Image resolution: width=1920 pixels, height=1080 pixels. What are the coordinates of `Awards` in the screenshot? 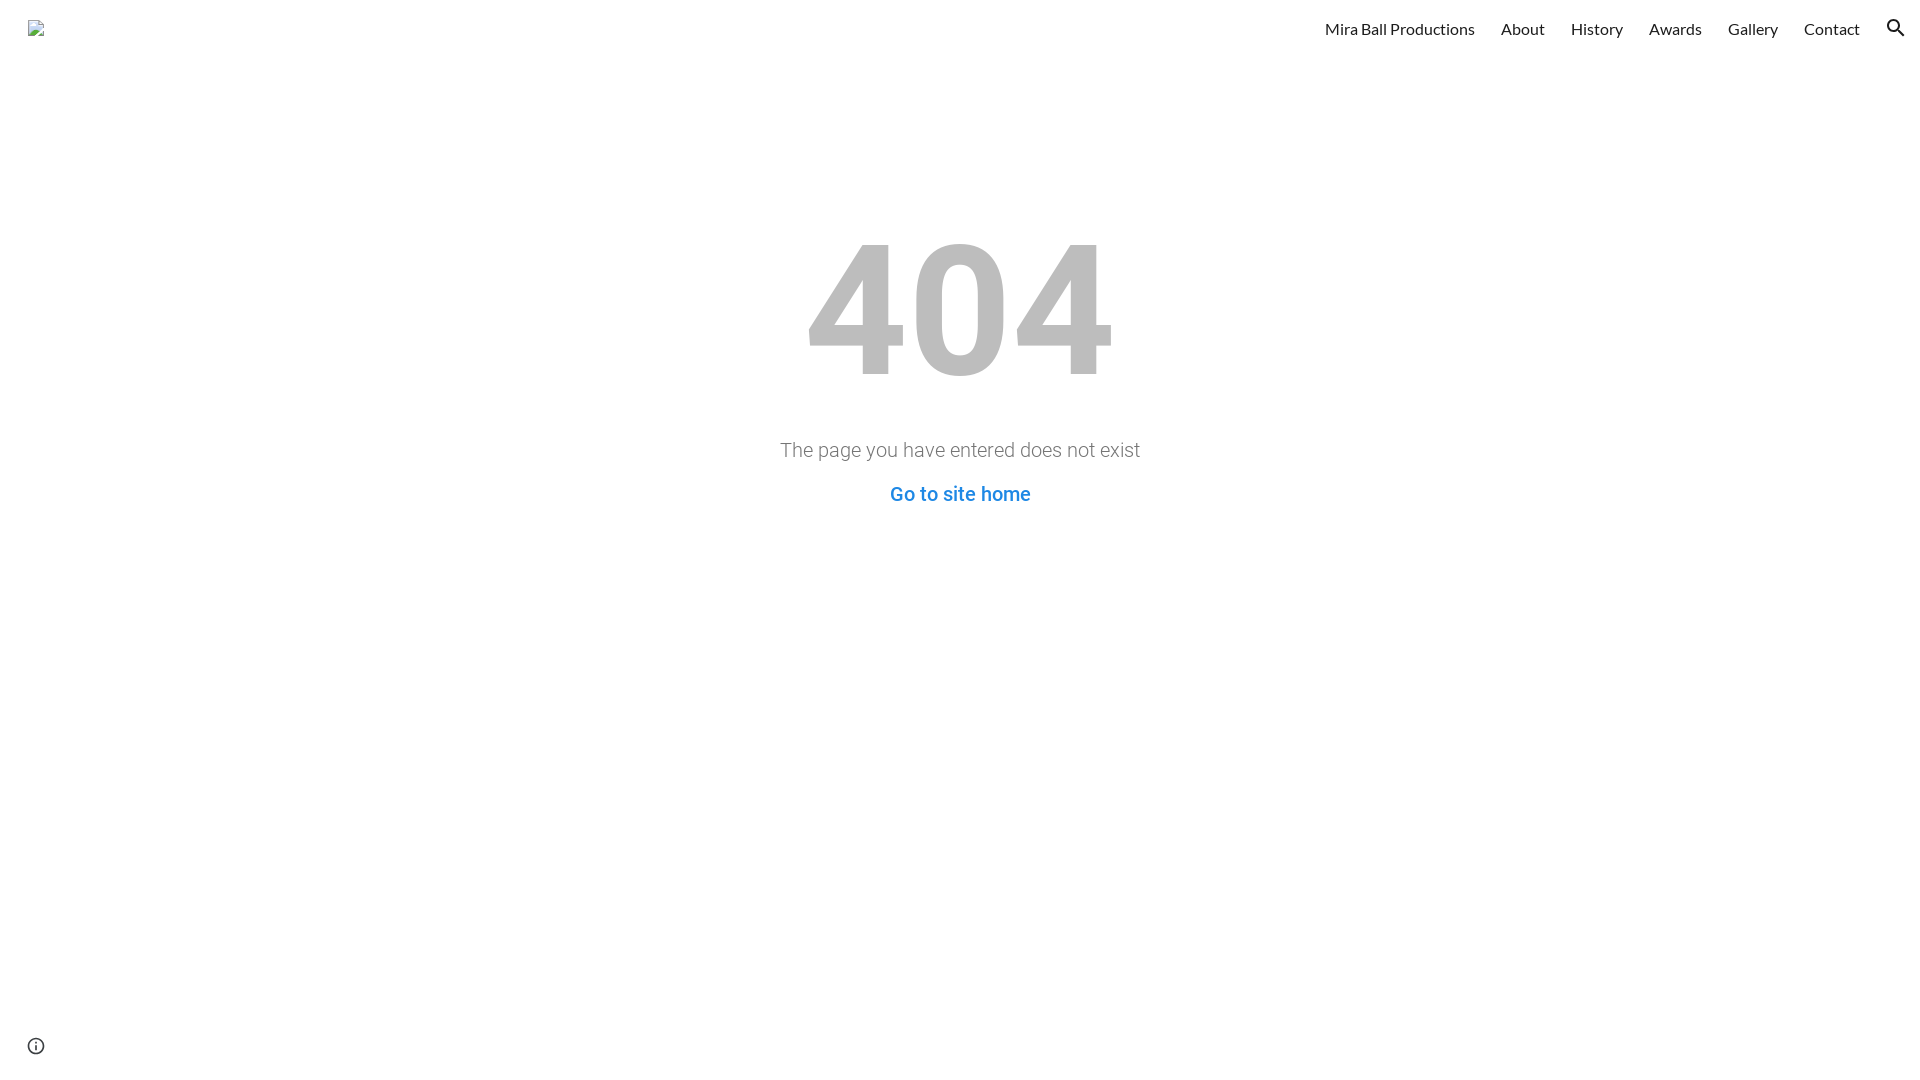 It's located at (1676, 28).